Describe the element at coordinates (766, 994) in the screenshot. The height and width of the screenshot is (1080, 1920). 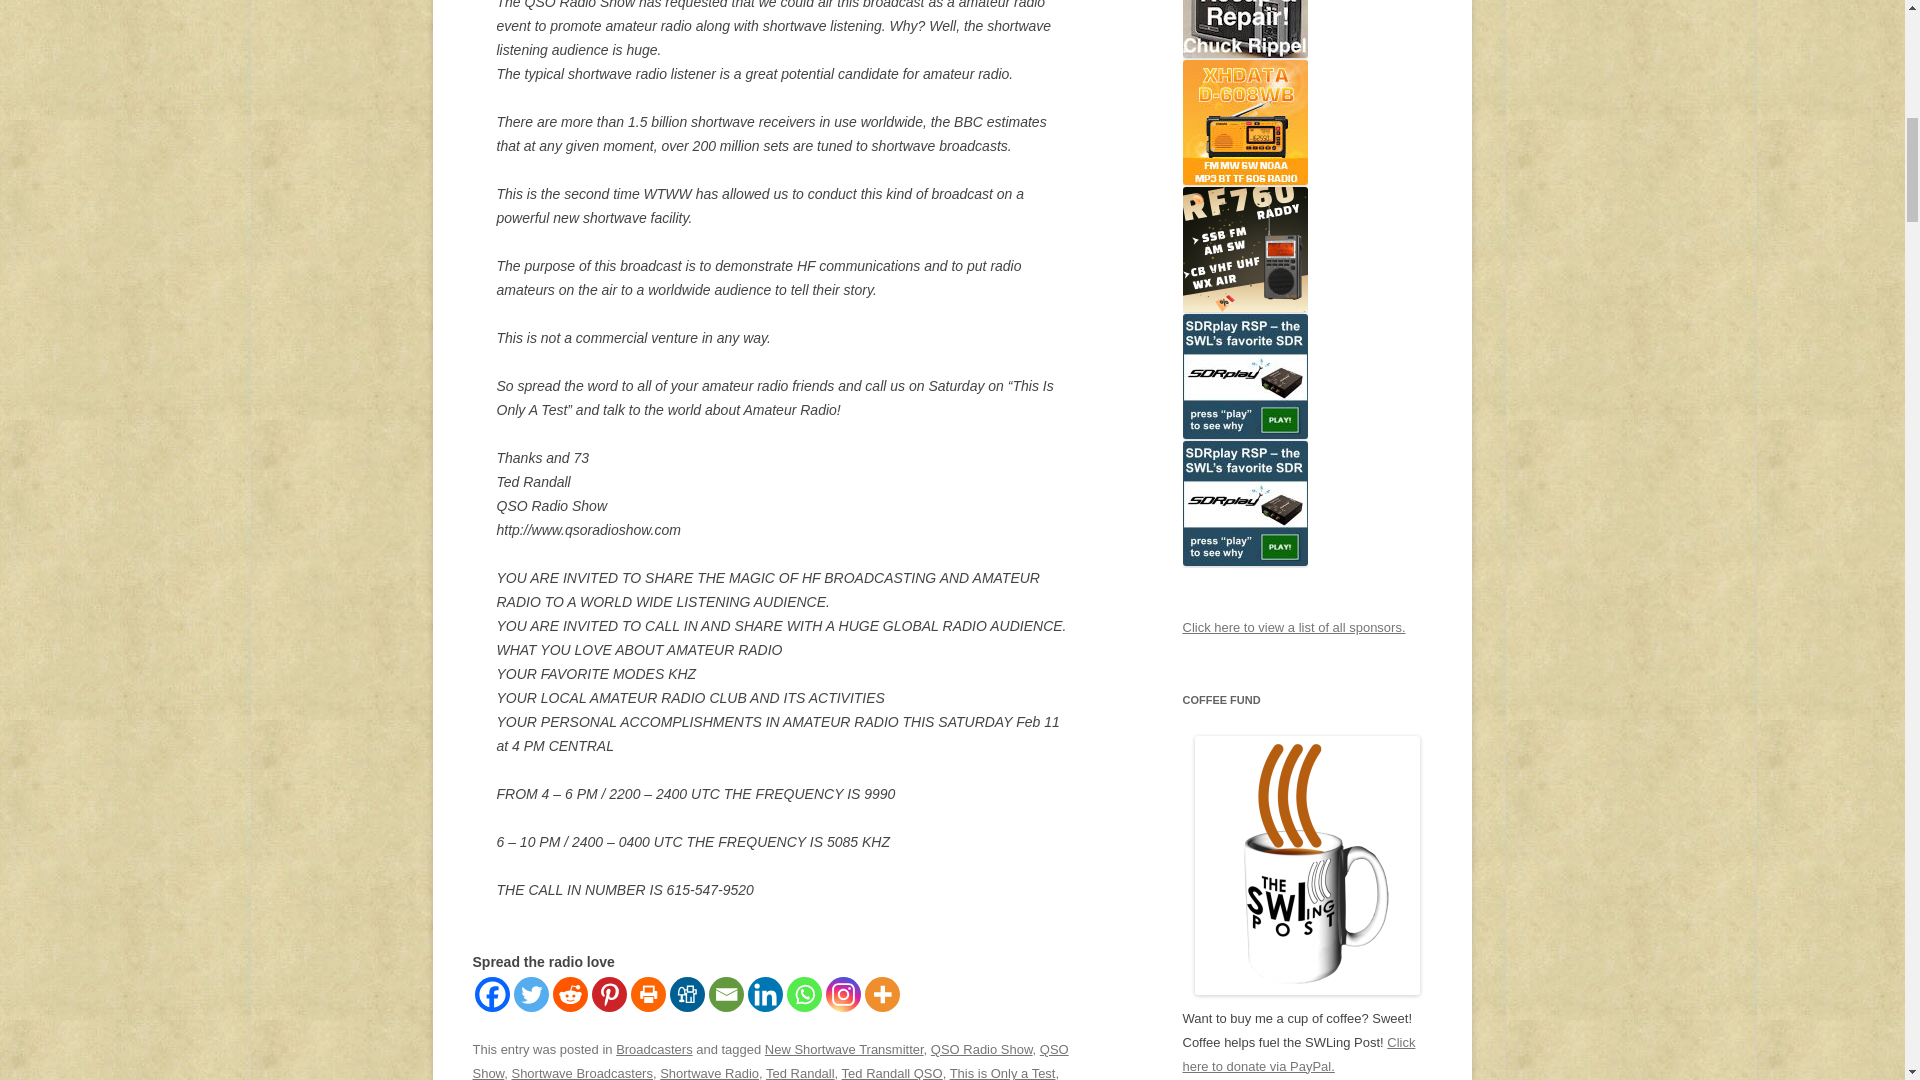
I see `Linkedin` at that location.